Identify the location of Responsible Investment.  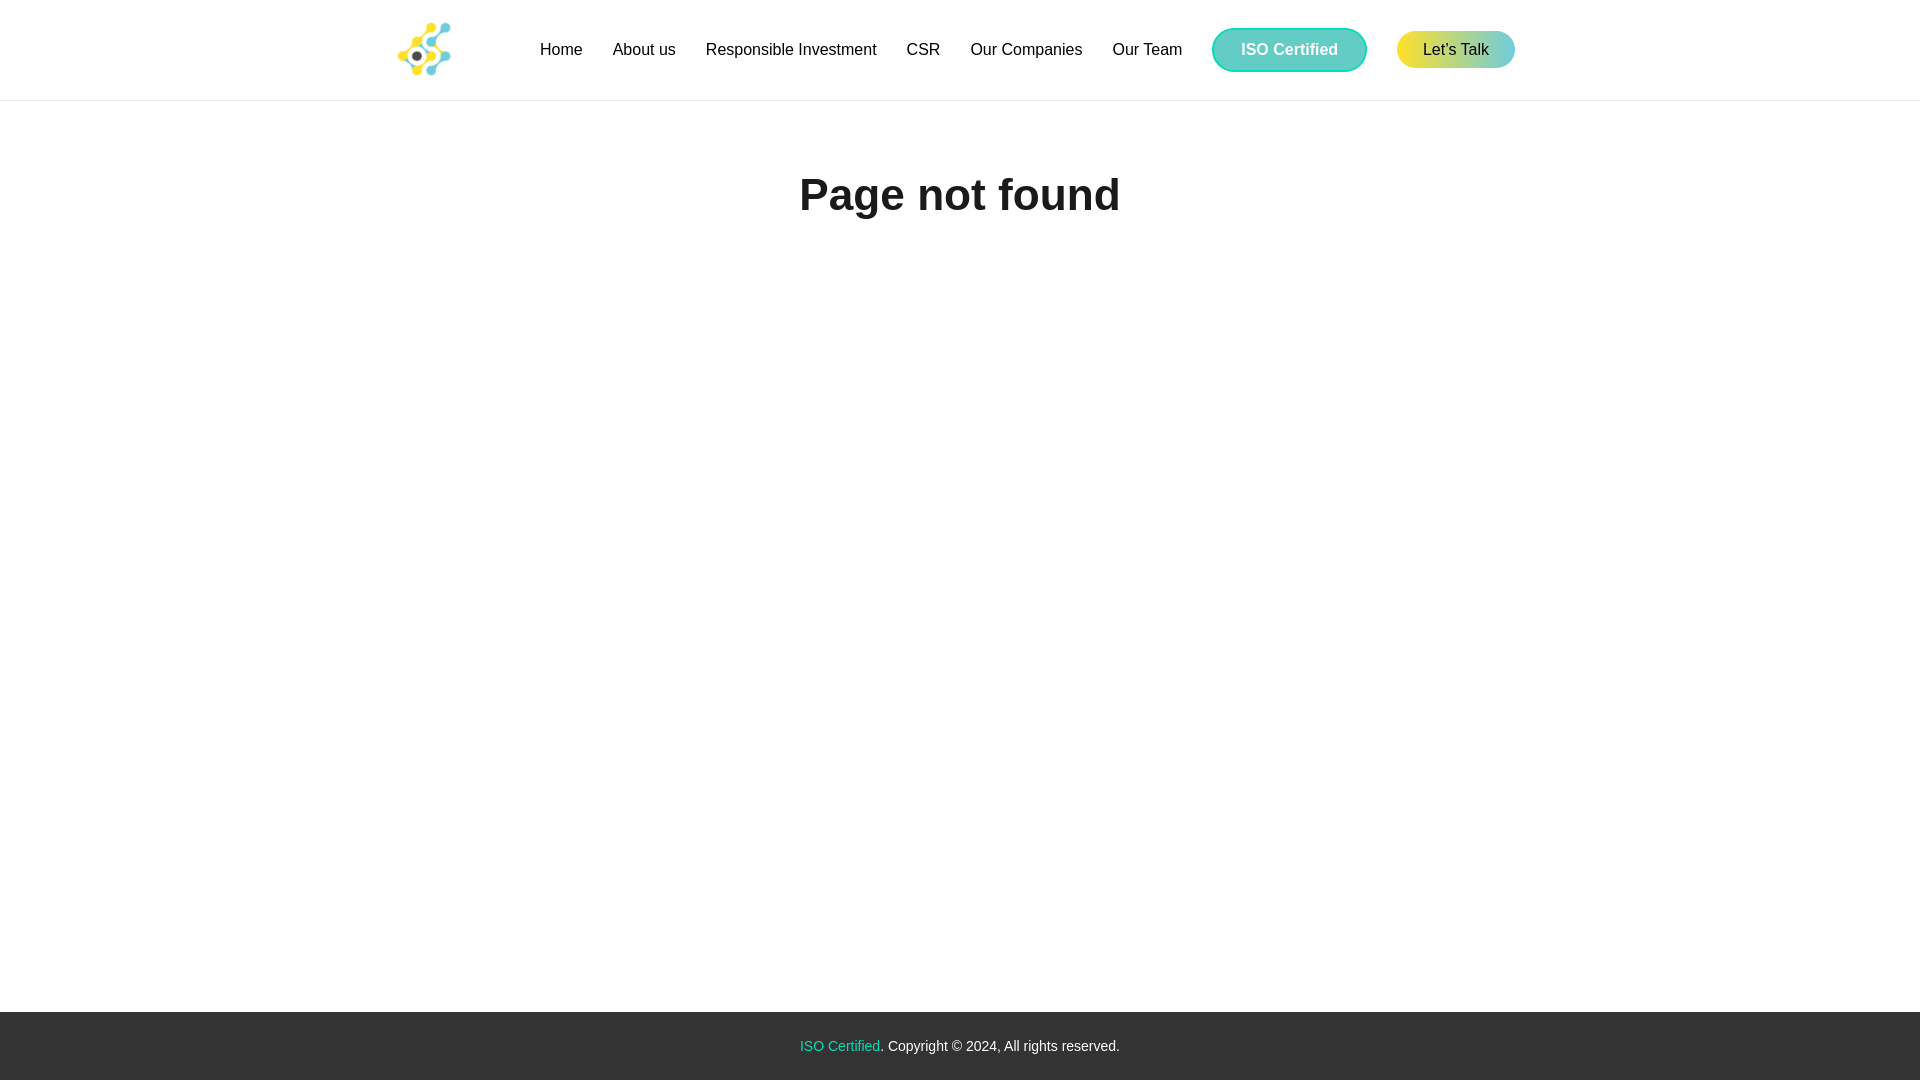
(792, 50).